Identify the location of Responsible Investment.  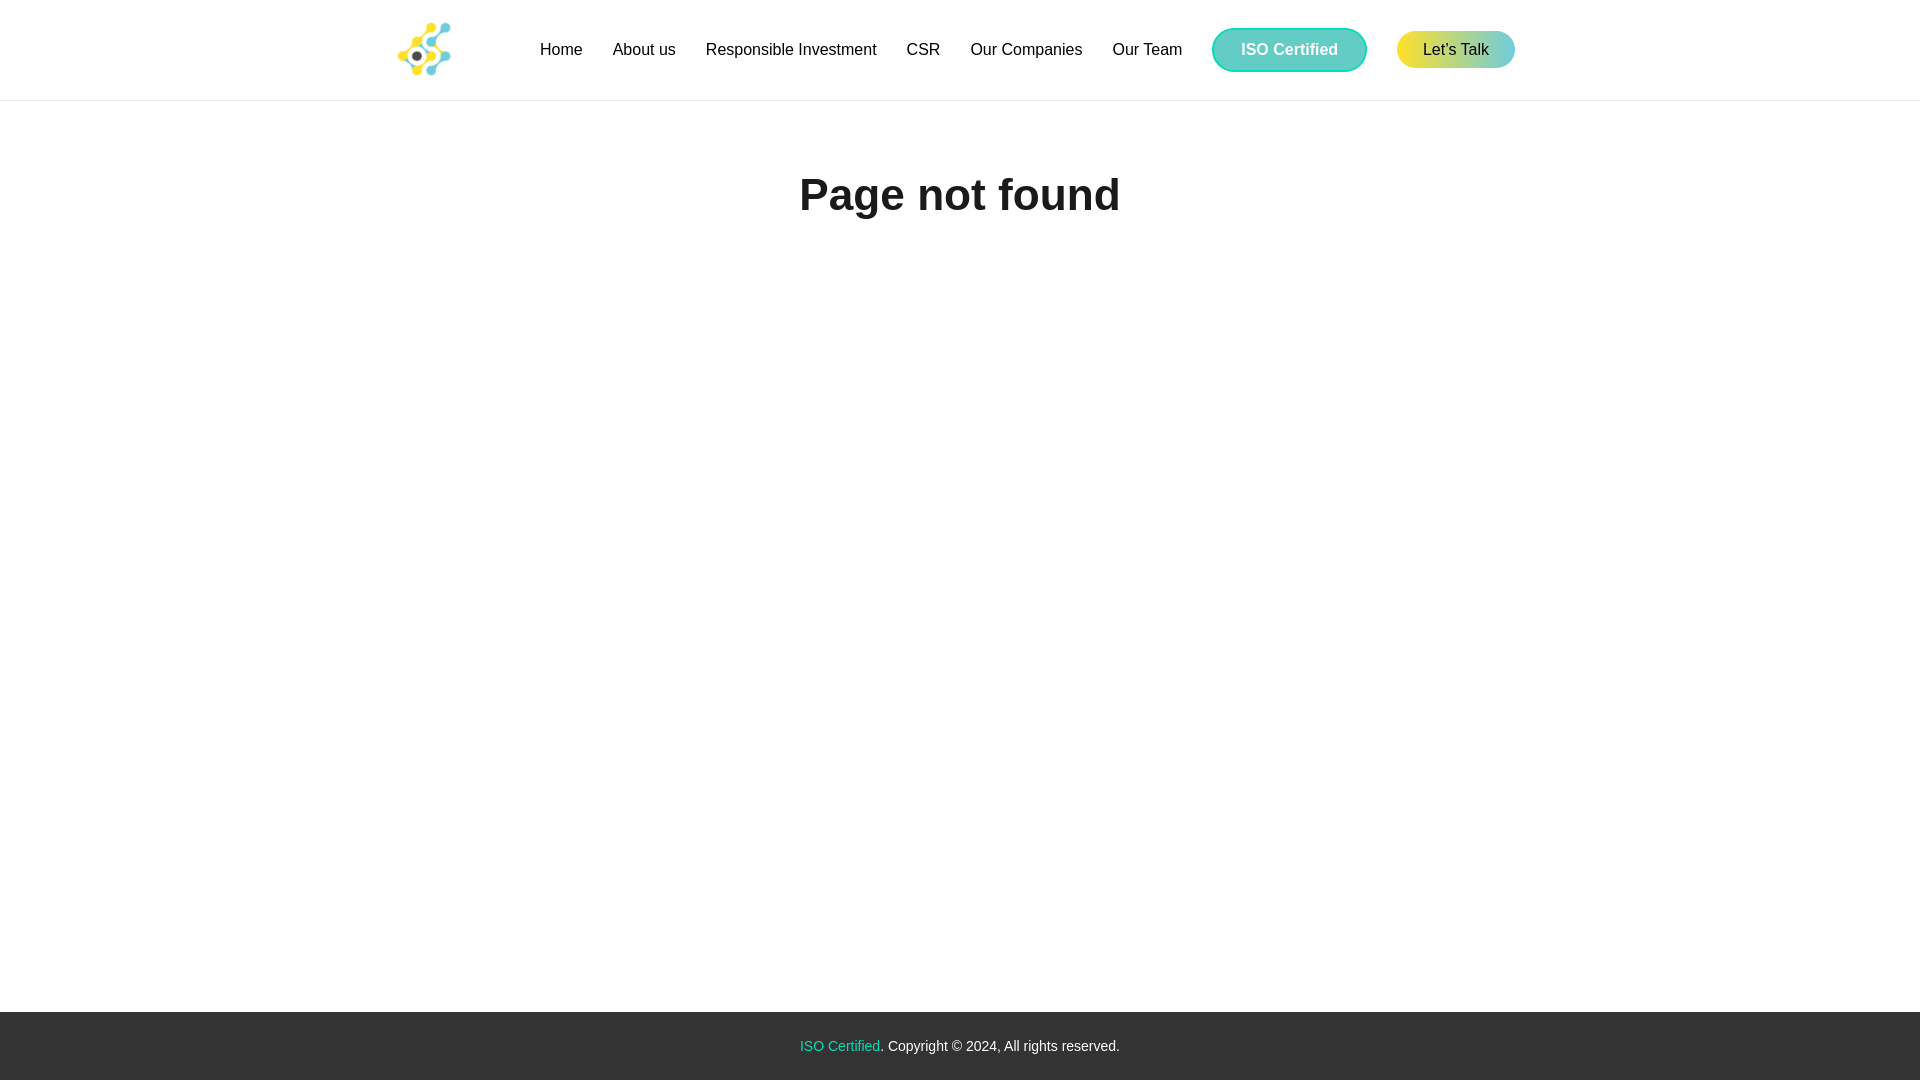
(792, 50).